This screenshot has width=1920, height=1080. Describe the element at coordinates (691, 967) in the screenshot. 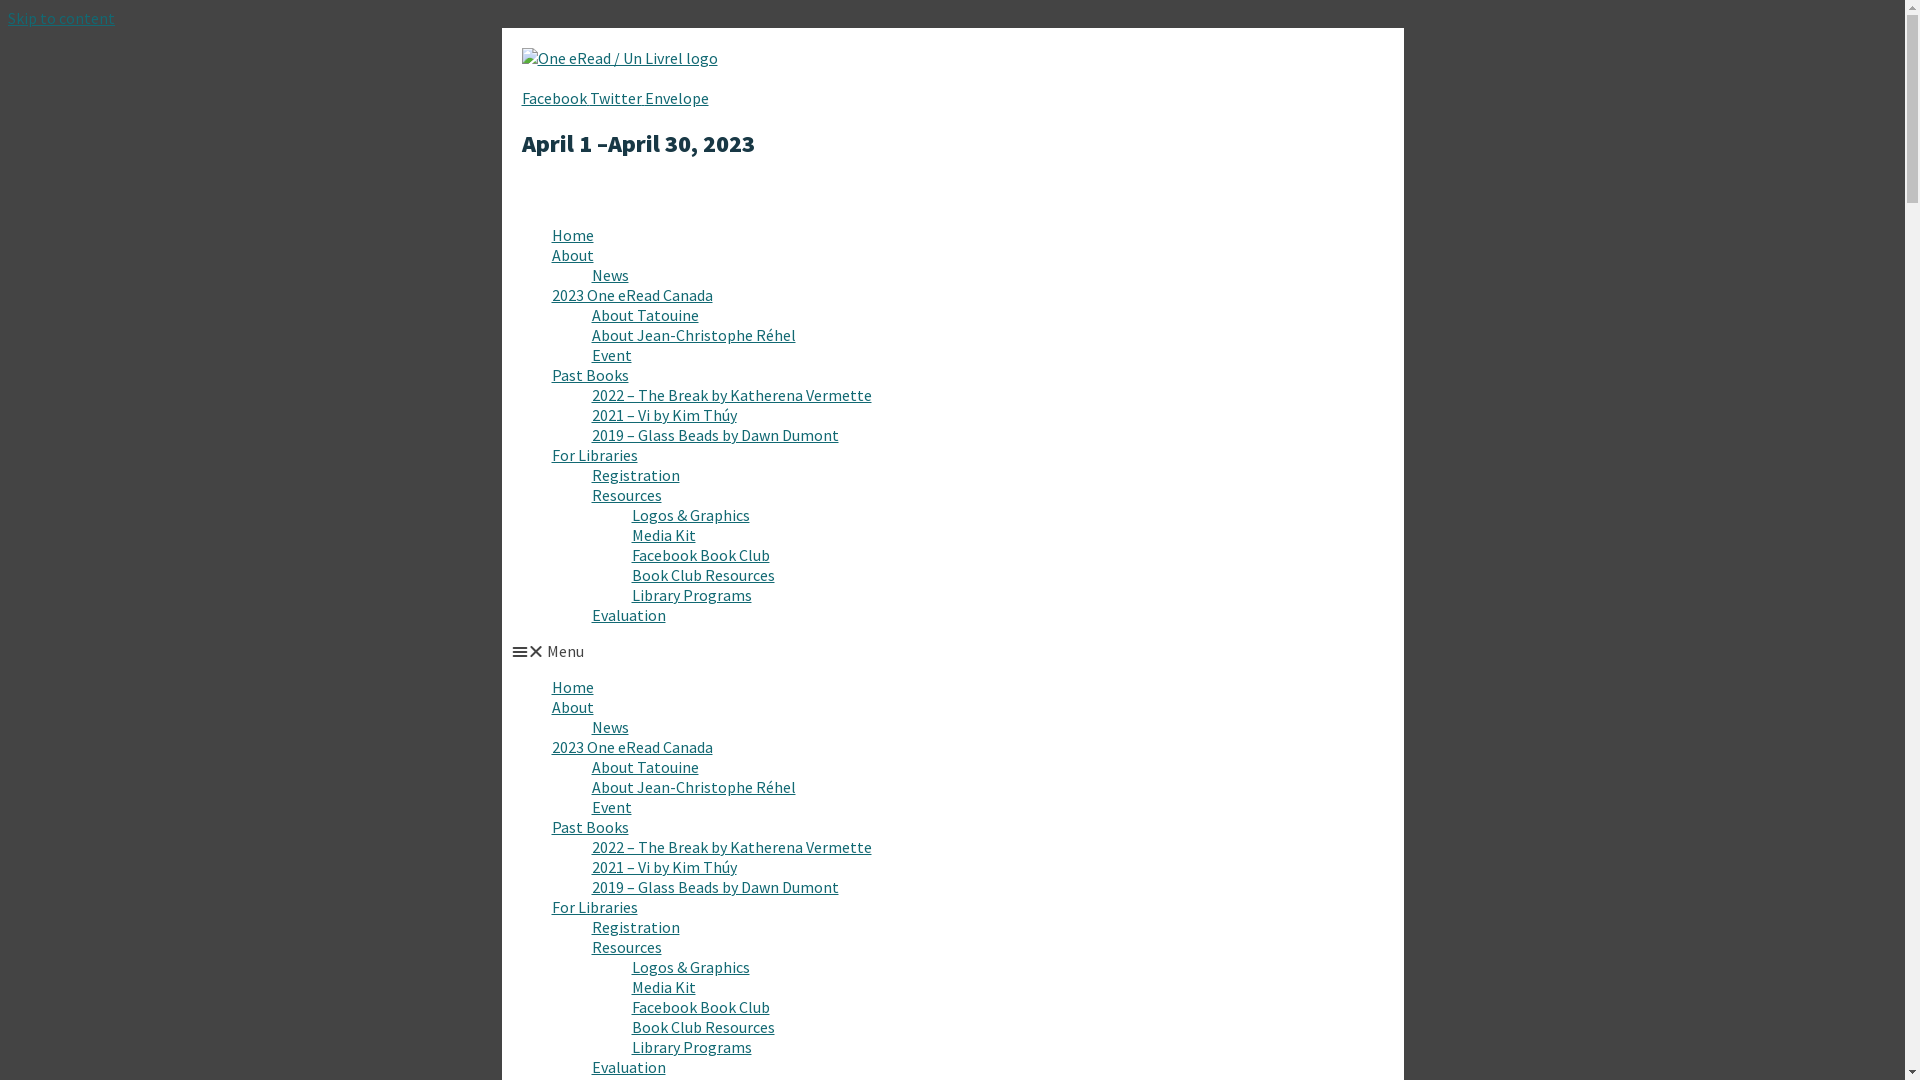

I see `Logos & Graphics` at that location.